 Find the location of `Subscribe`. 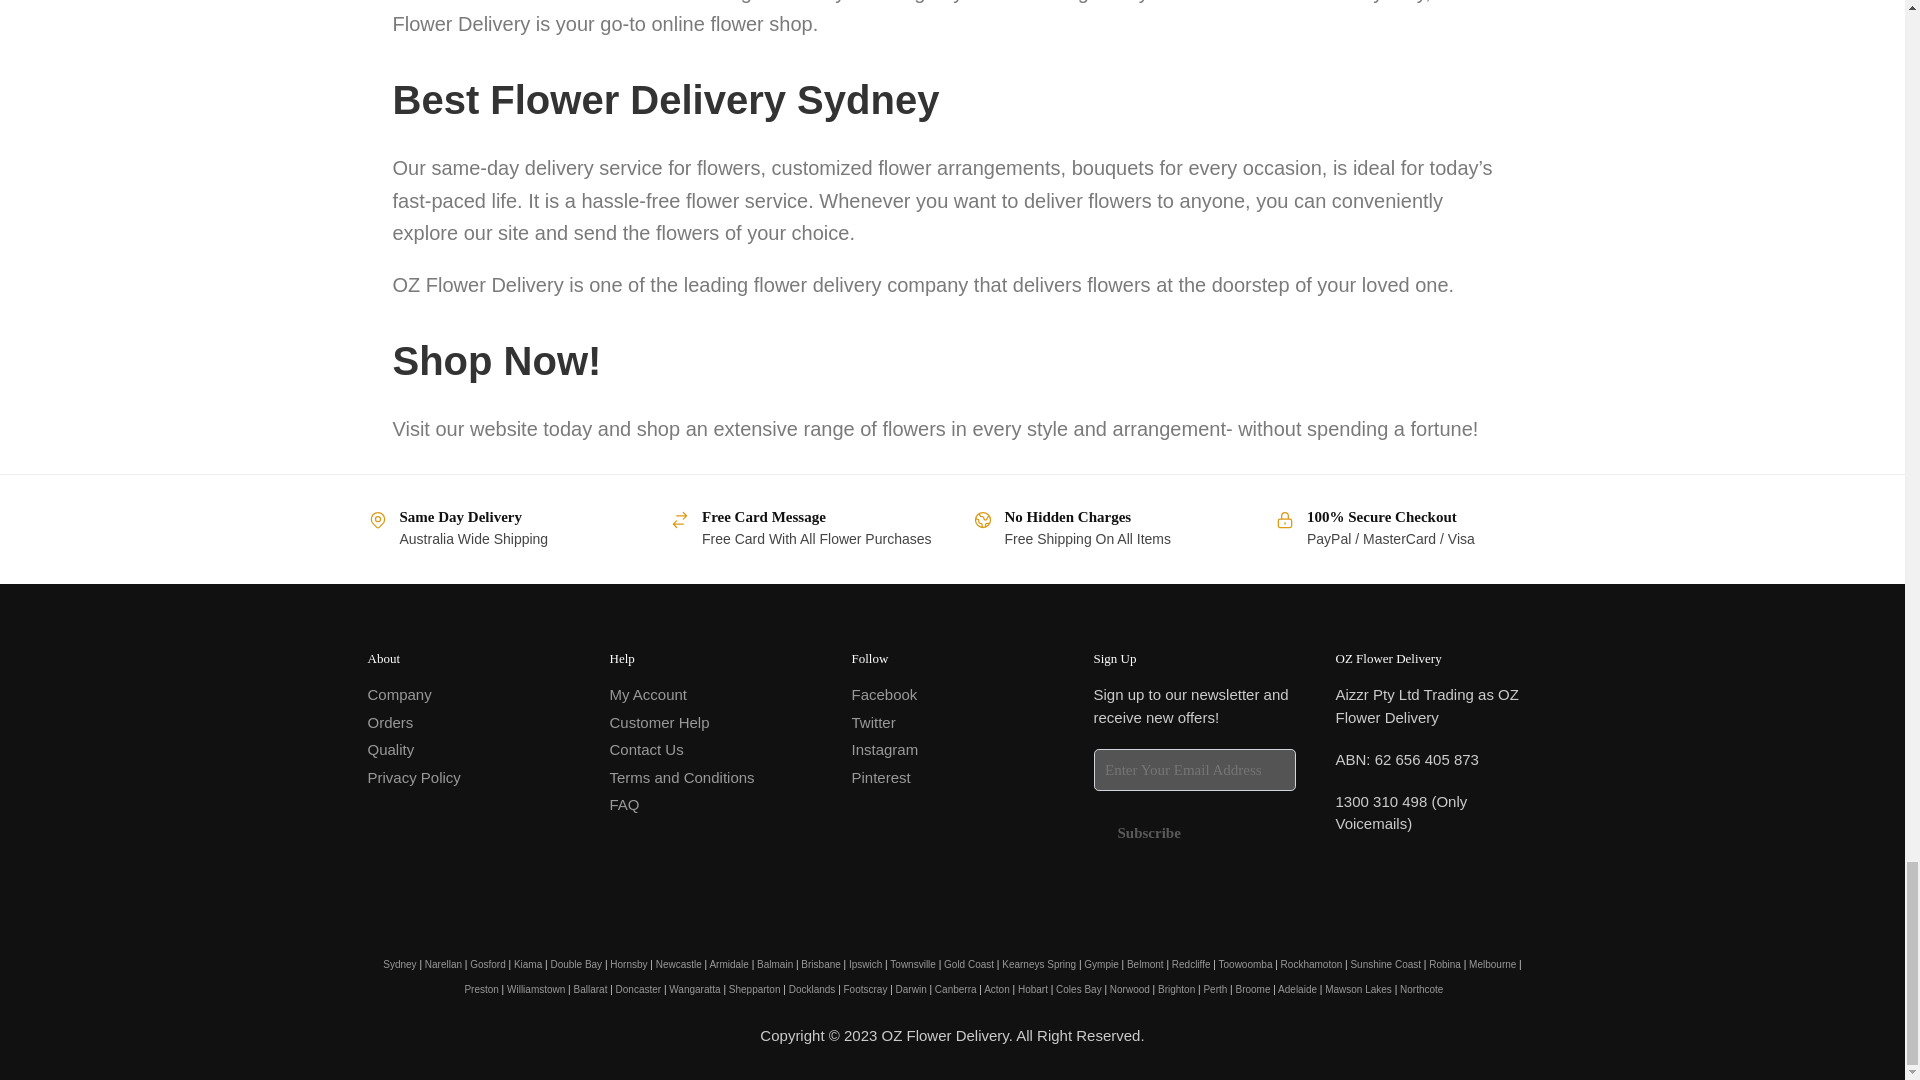

Subscribe is located at coordinates (1150, 834).